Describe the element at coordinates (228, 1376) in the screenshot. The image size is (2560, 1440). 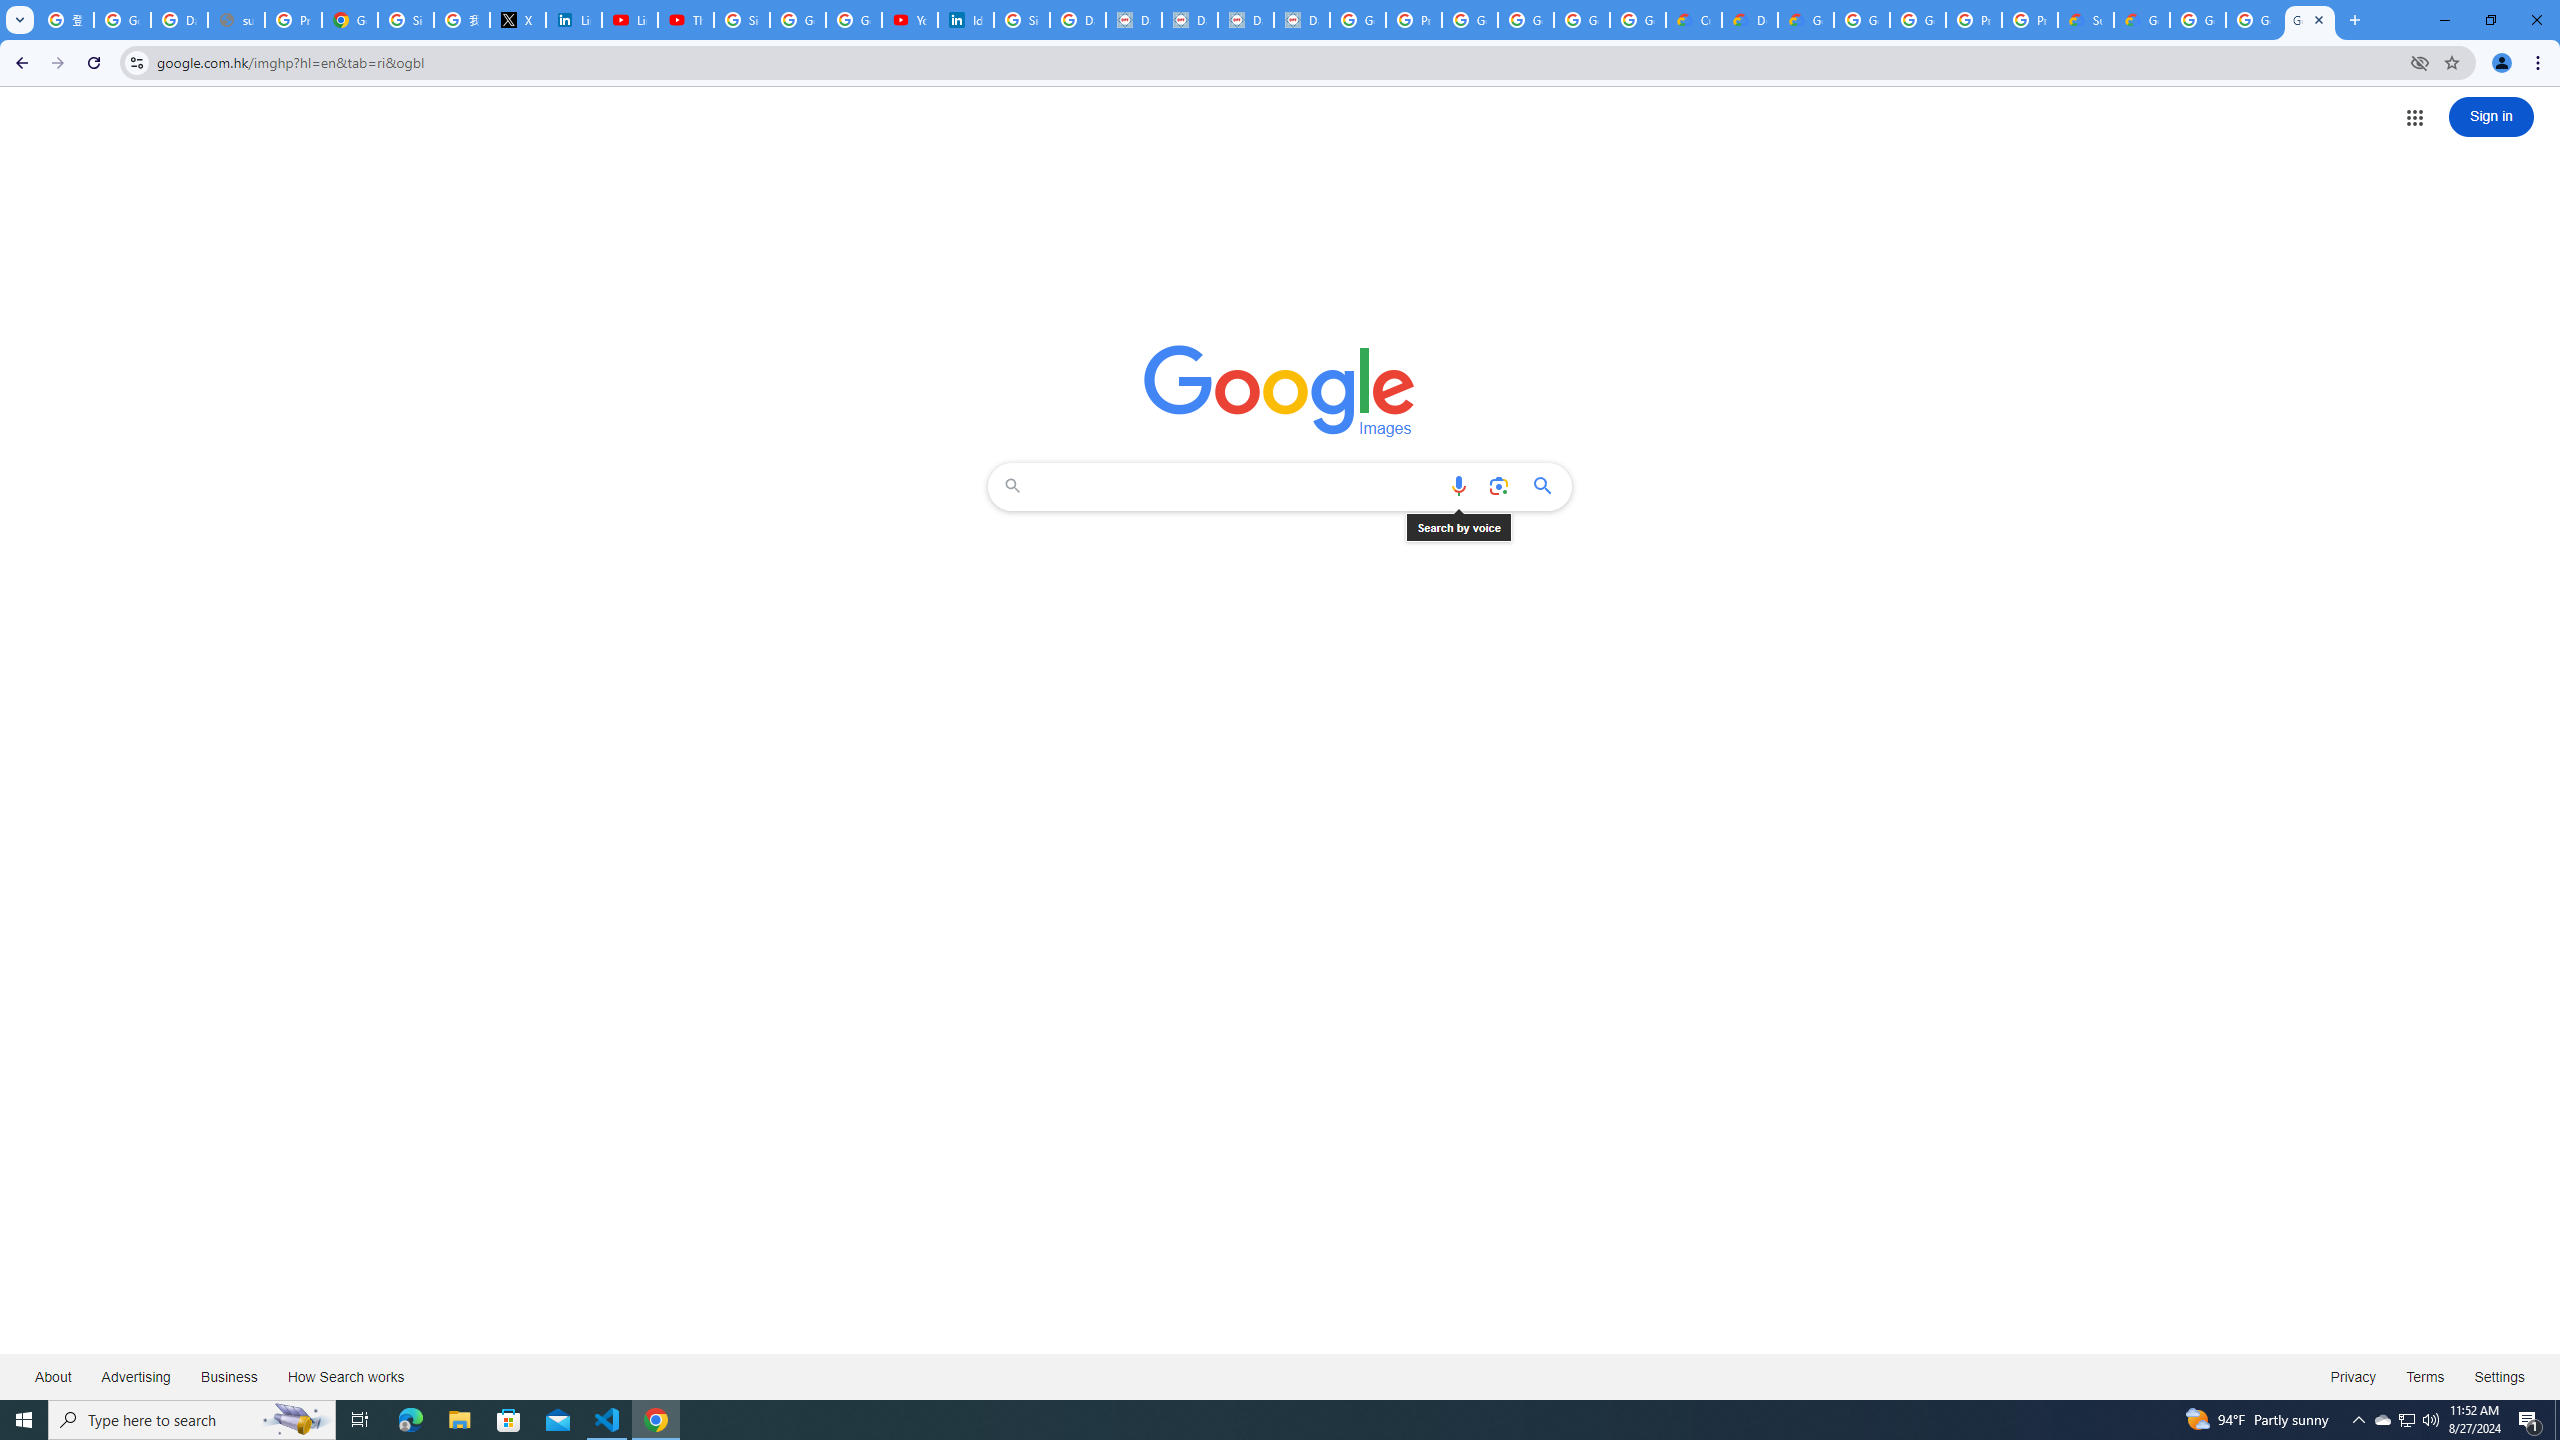
I see `Business` at that location.